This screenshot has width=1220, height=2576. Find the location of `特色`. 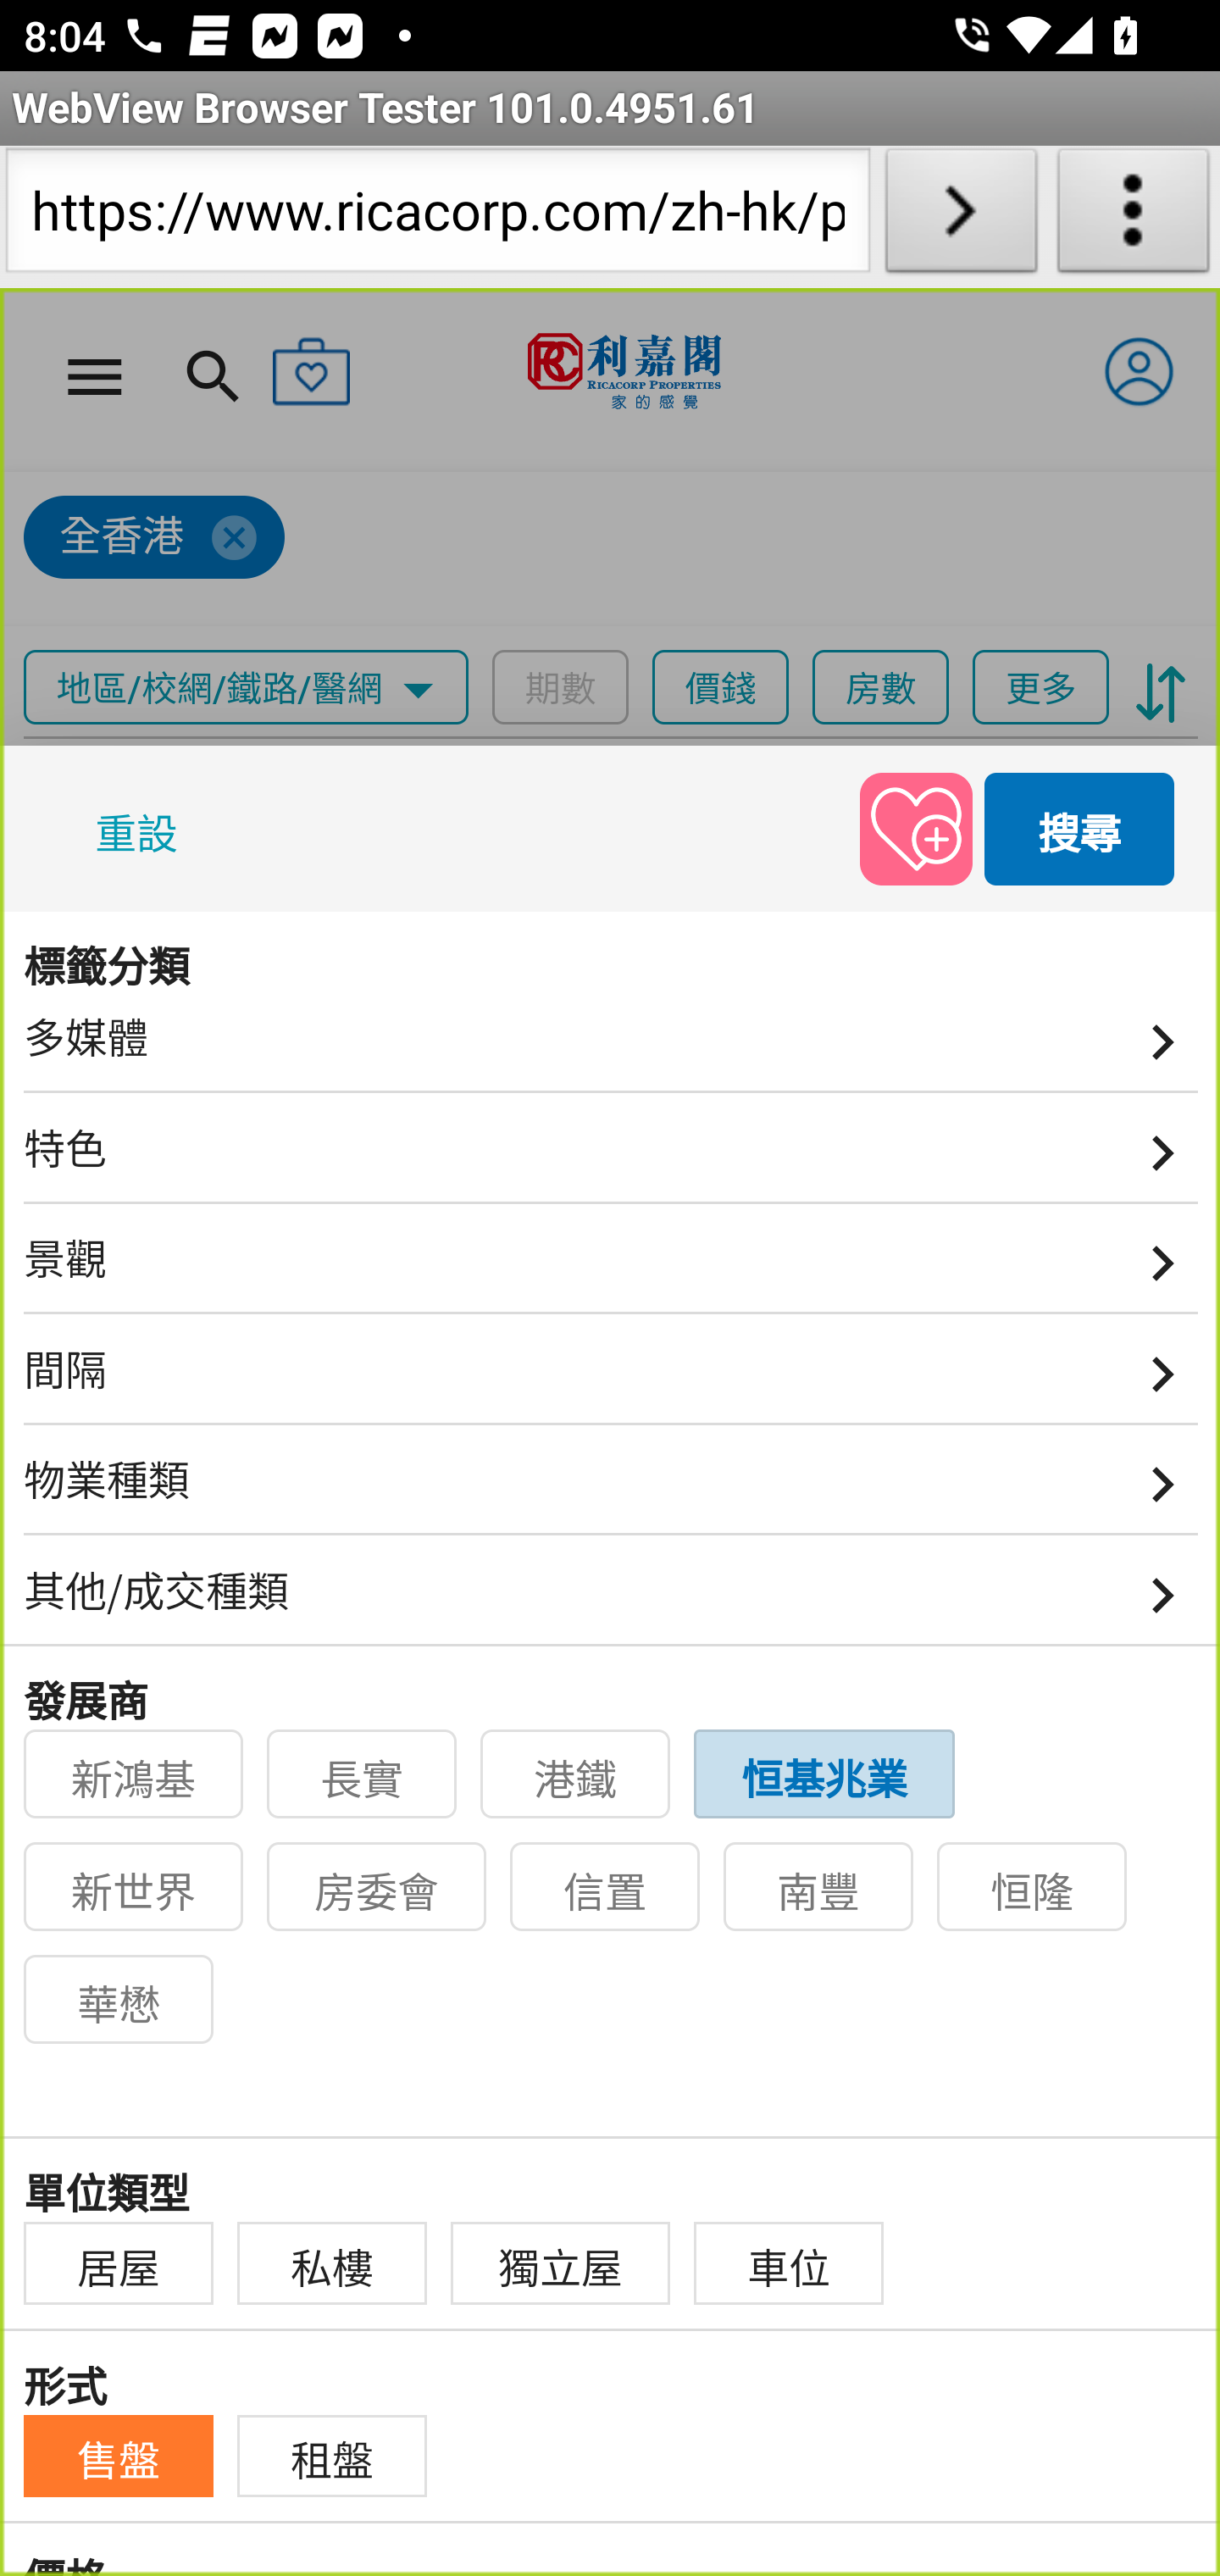

特色 is located at coordinates (612, 1158).